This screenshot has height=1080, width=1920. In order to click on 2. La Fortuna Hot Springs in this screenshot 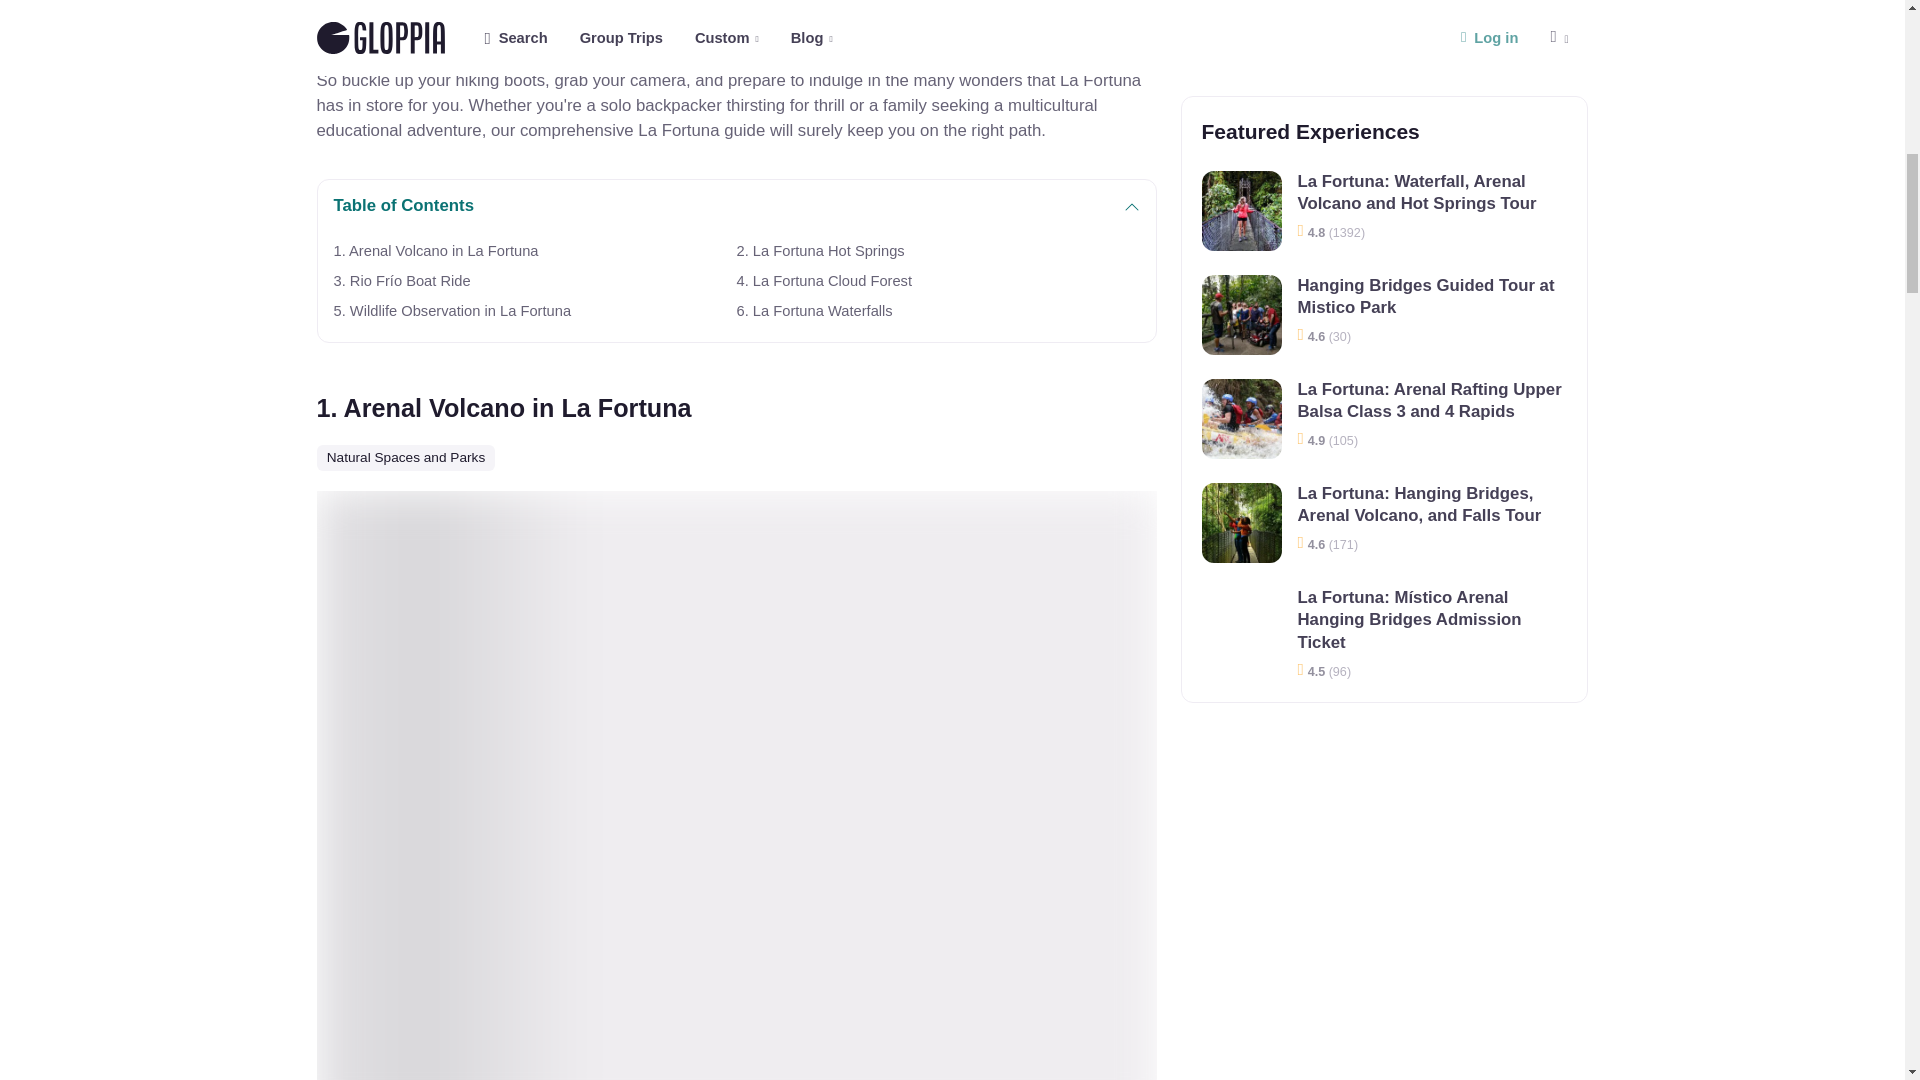, I will do `click(936, 250)`.